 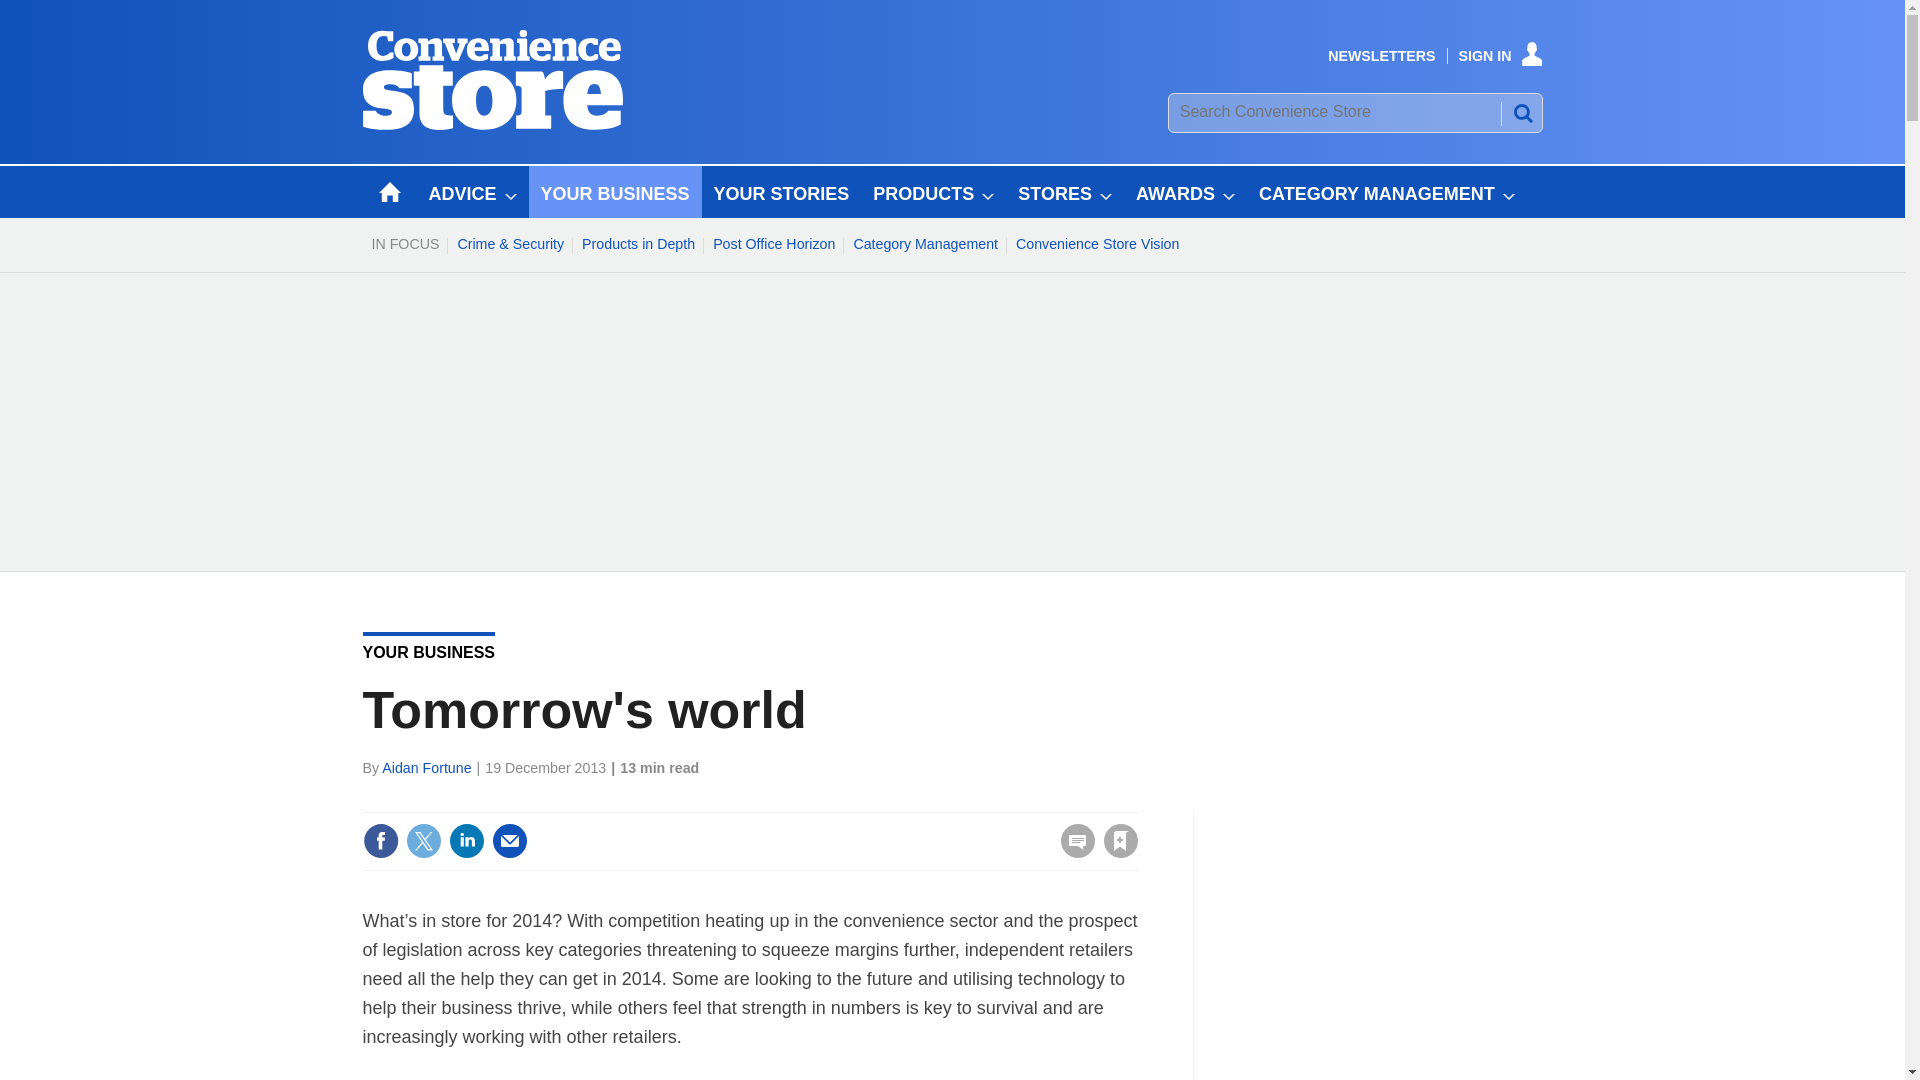 What do you see at coordinates (1521, 112) in the screenshot?
I see `SEARCH` at bounding box center [1521, 112].